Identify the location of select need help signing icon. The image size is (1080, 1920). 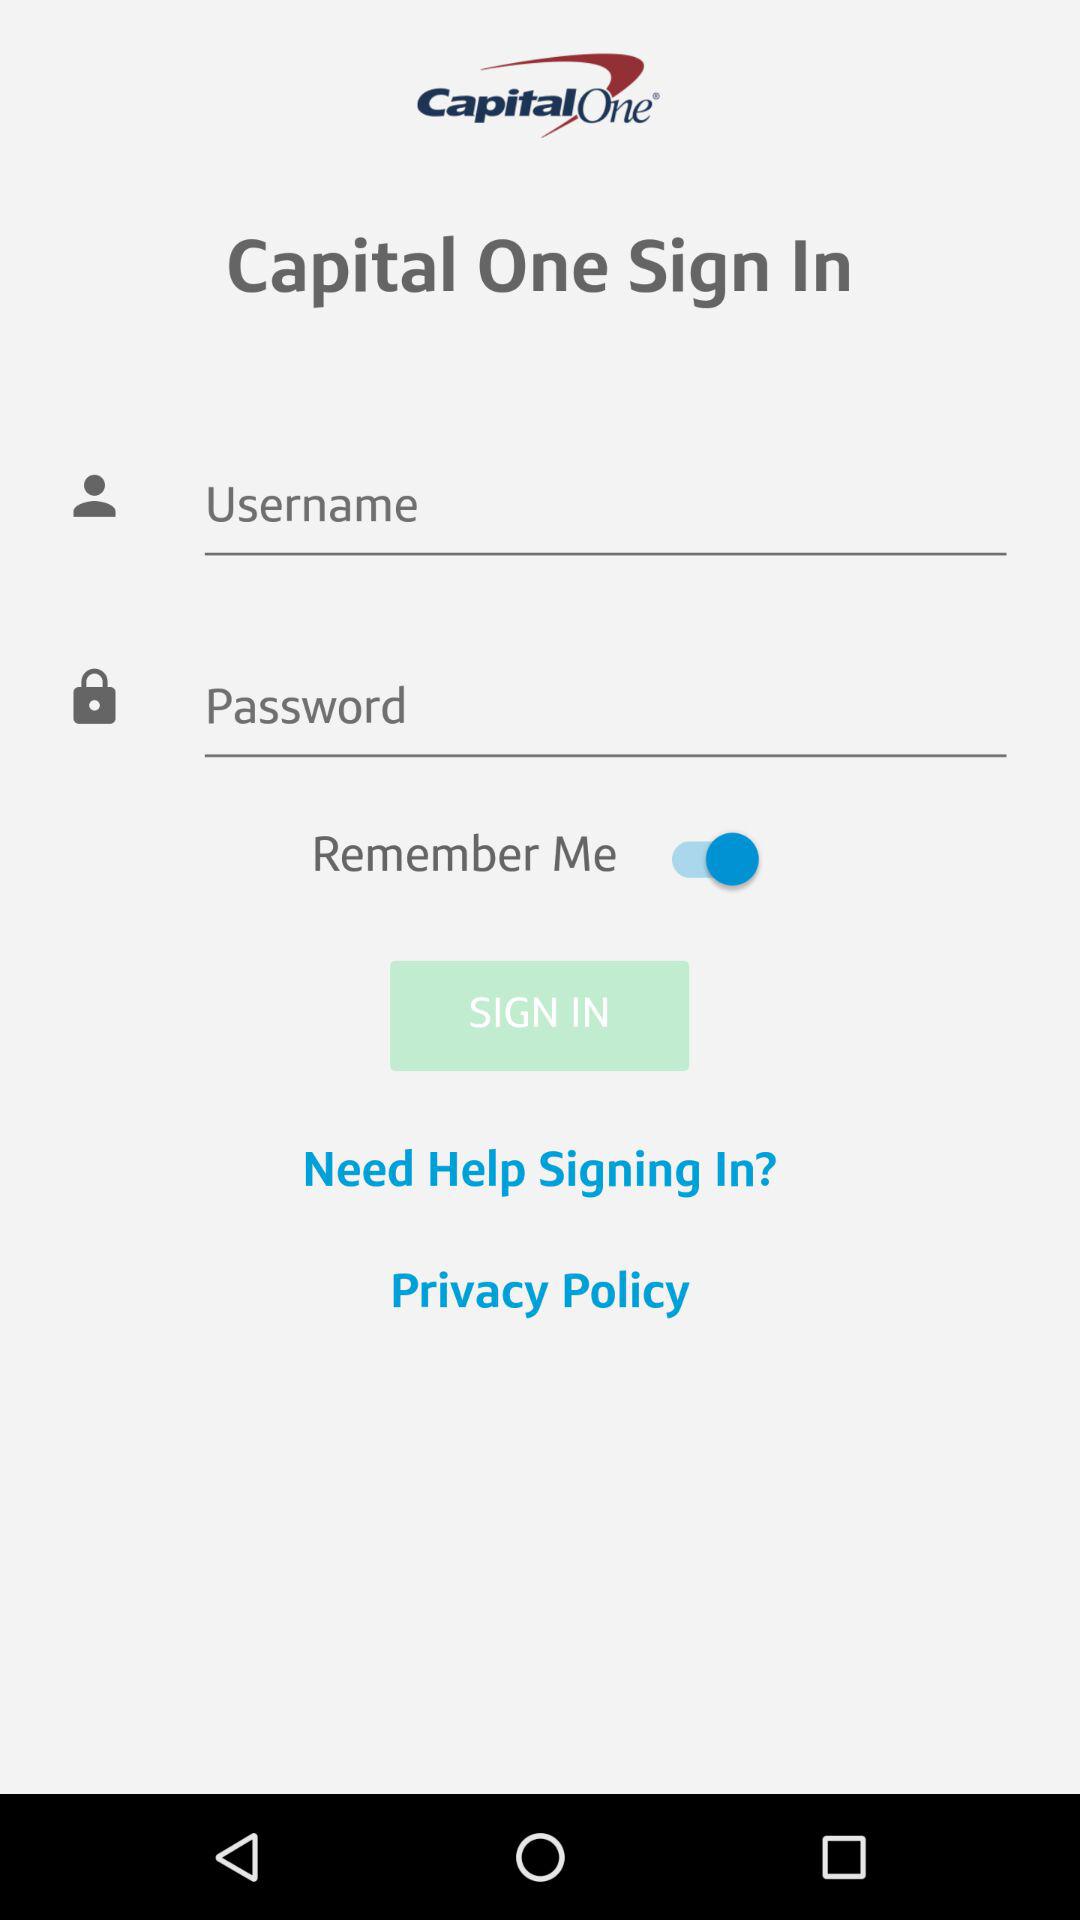
(540, 1173).